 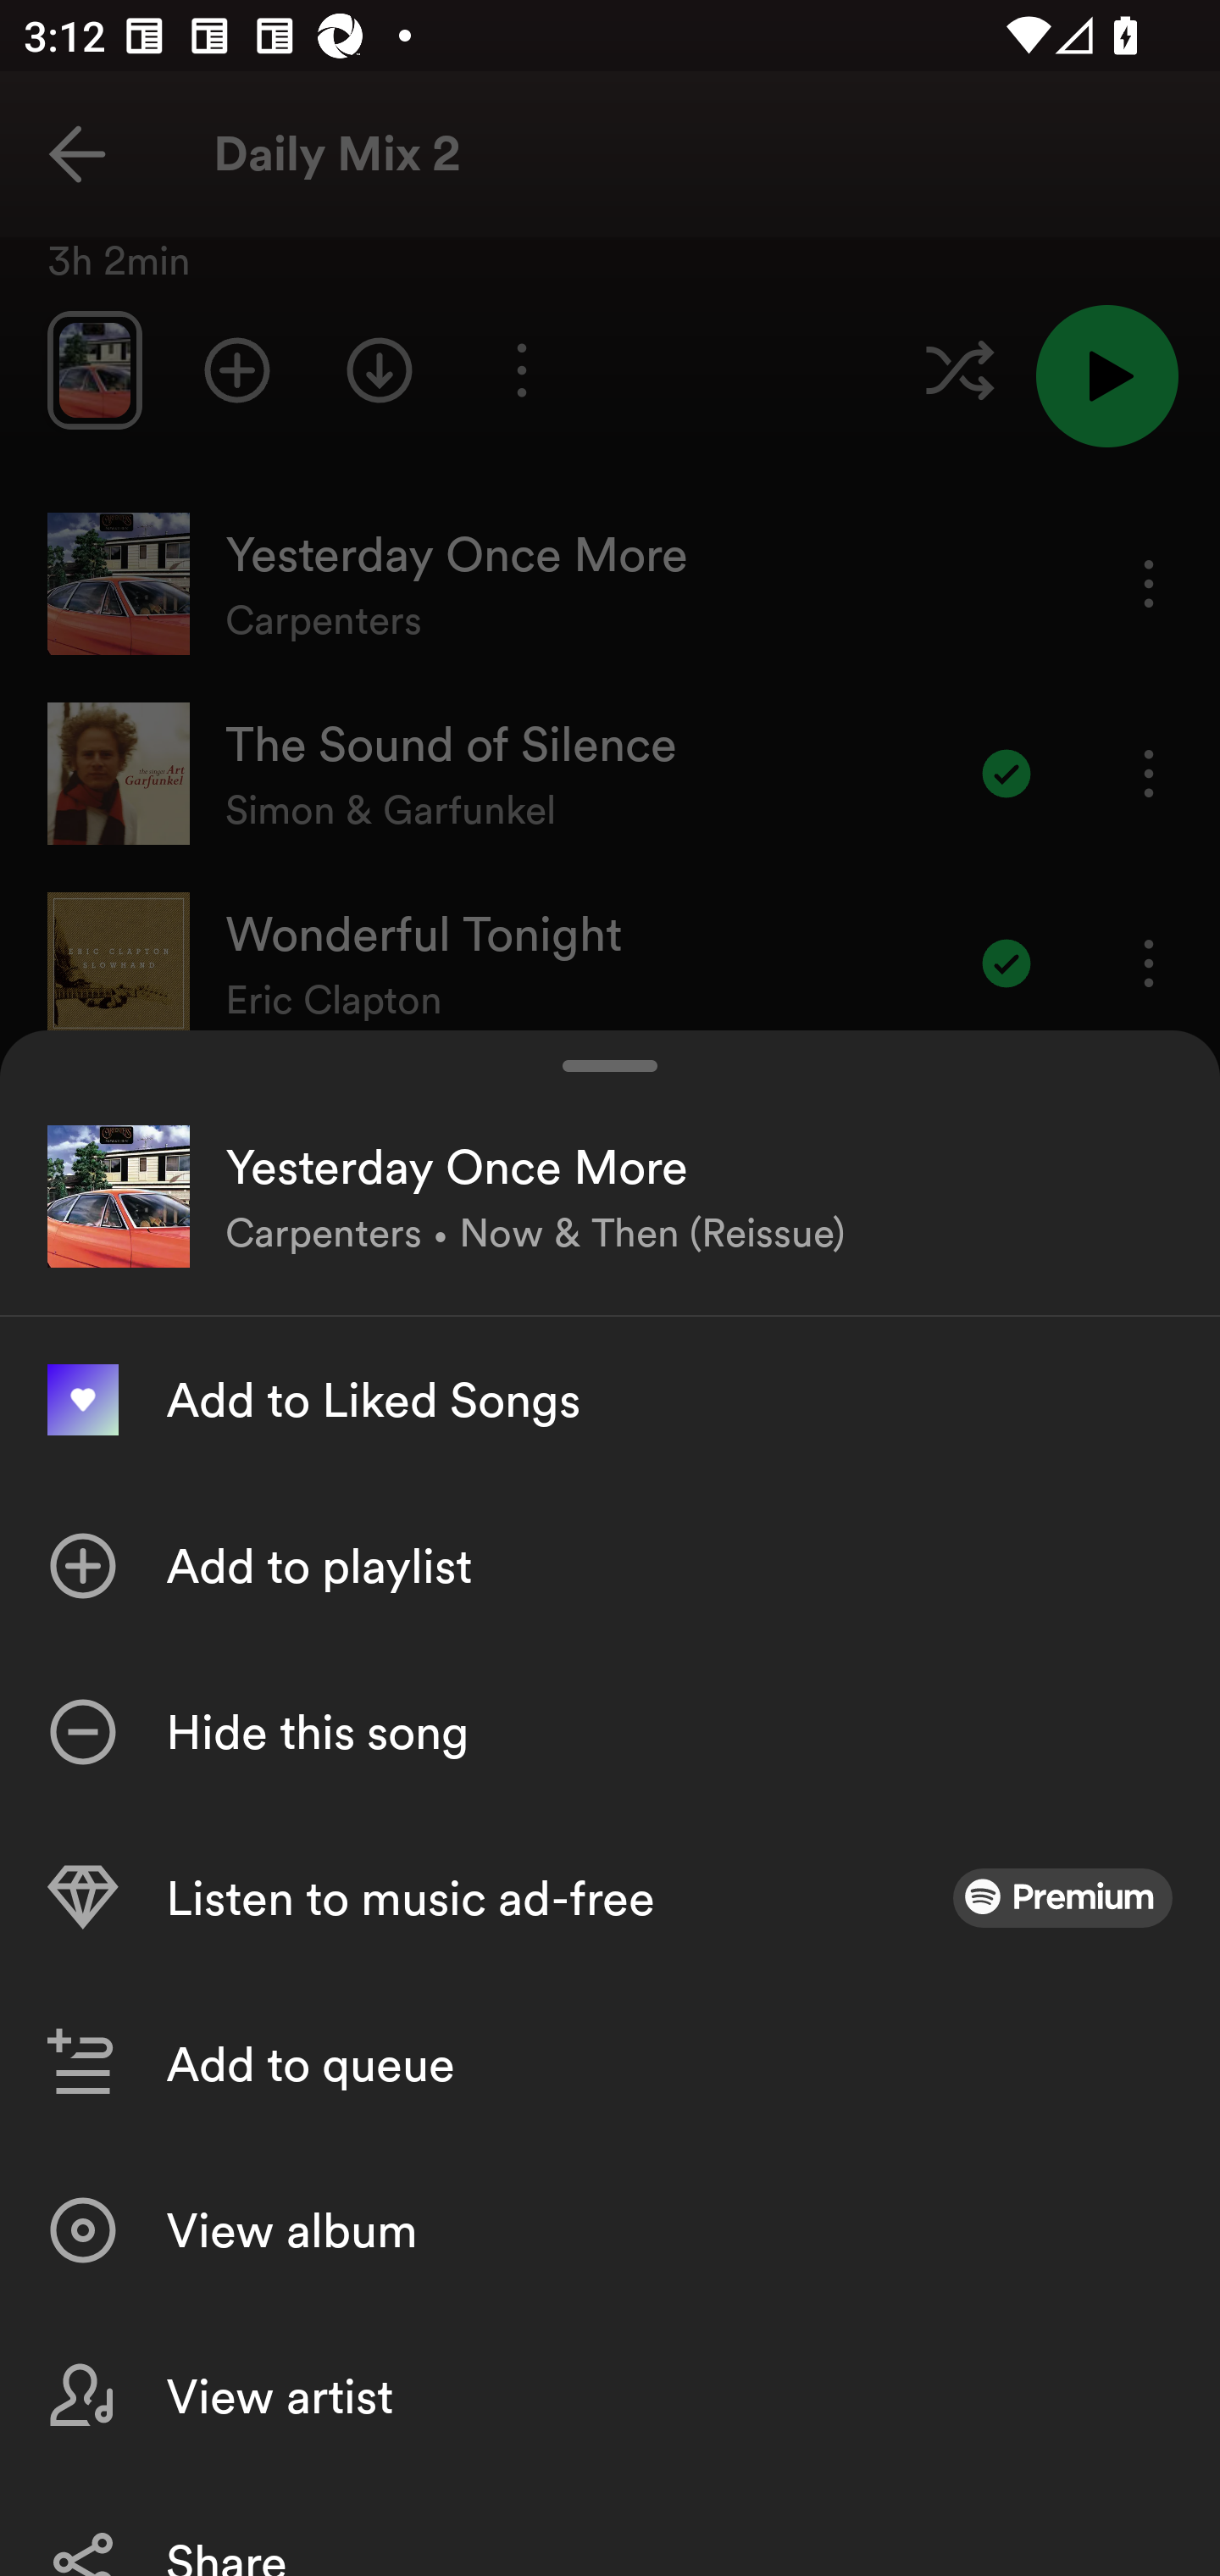 I want to click on Add to queue, so click(x=610, y=2064).